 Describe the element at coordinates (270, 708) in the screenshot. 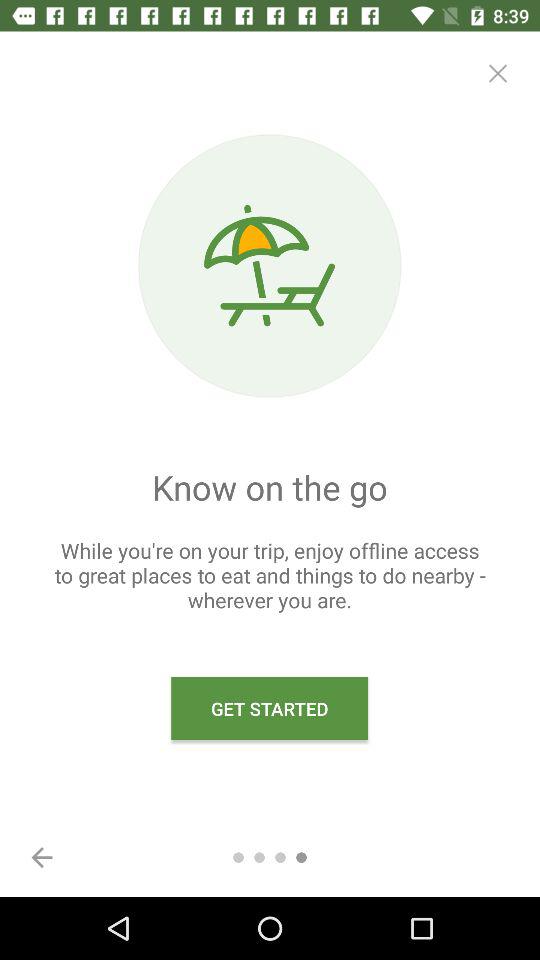

I see `click get started item` at that location.